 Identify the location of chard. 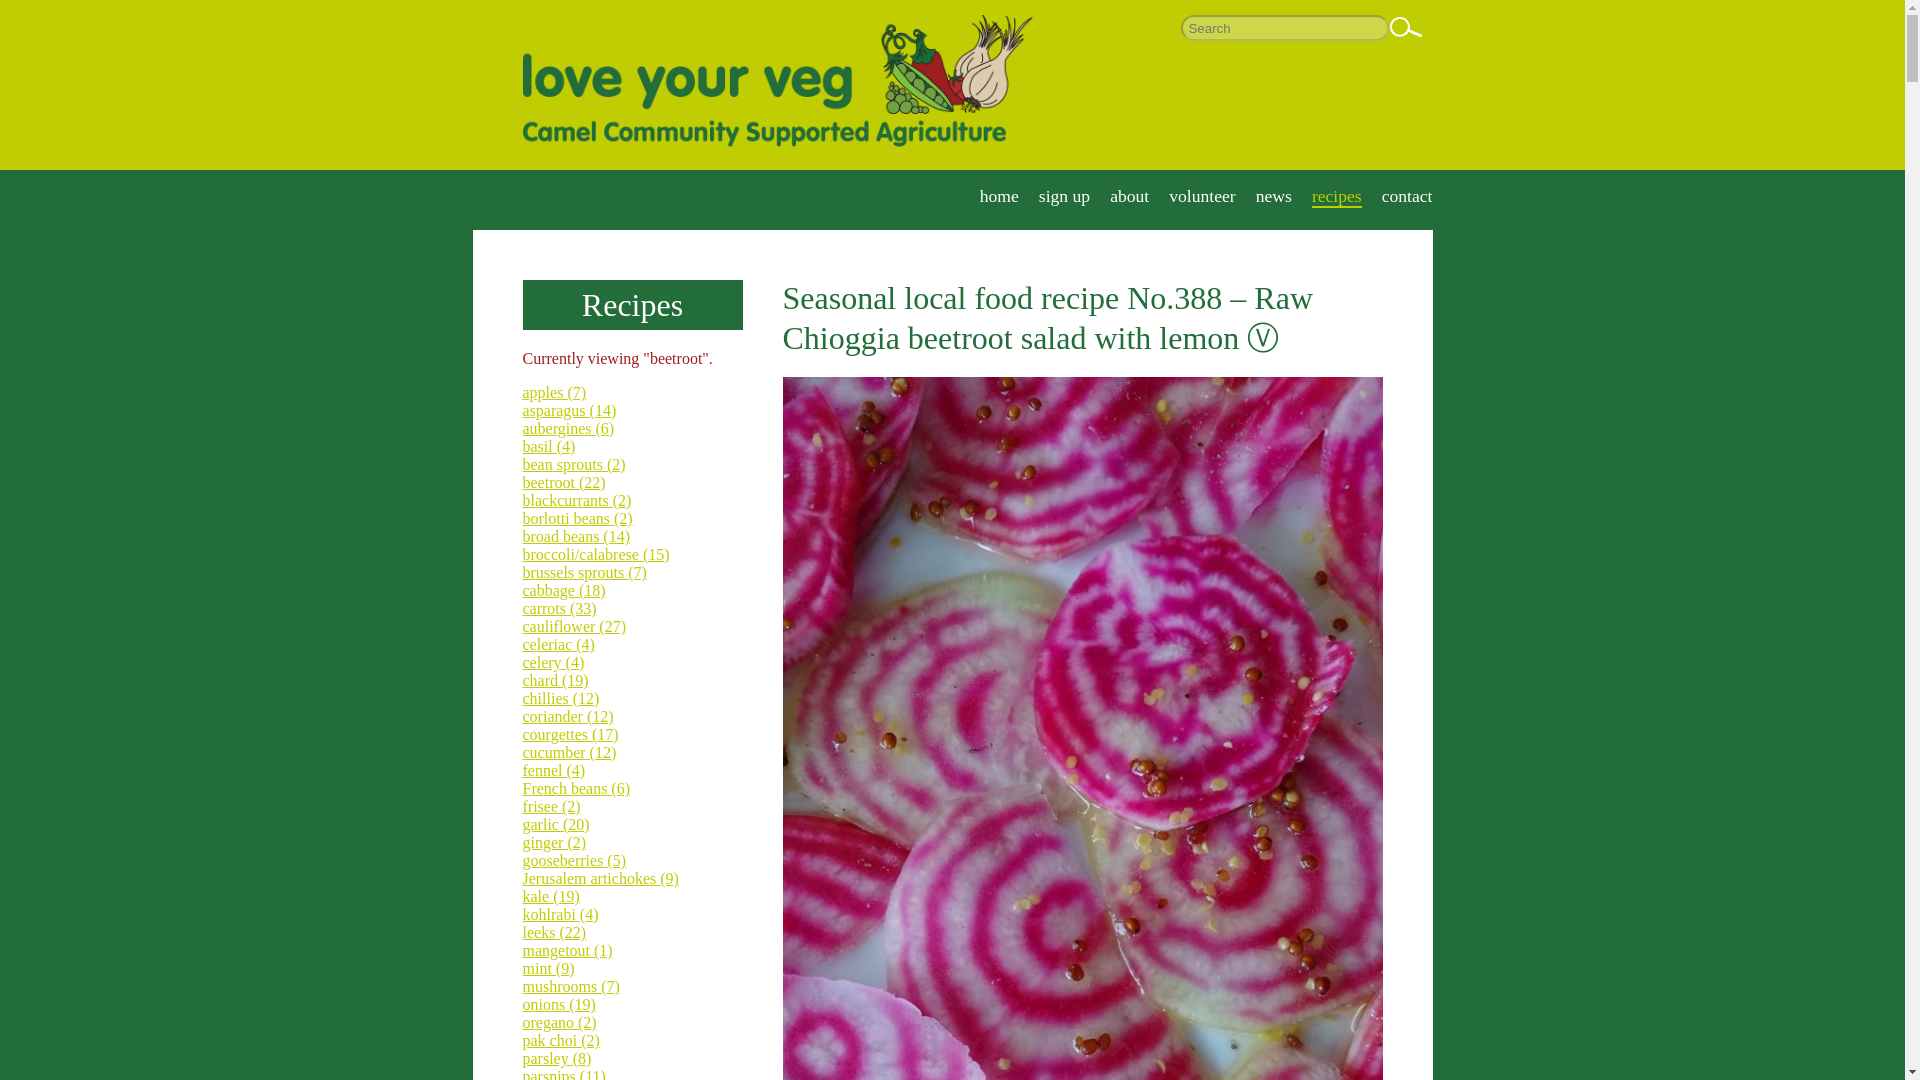
(554, 680).